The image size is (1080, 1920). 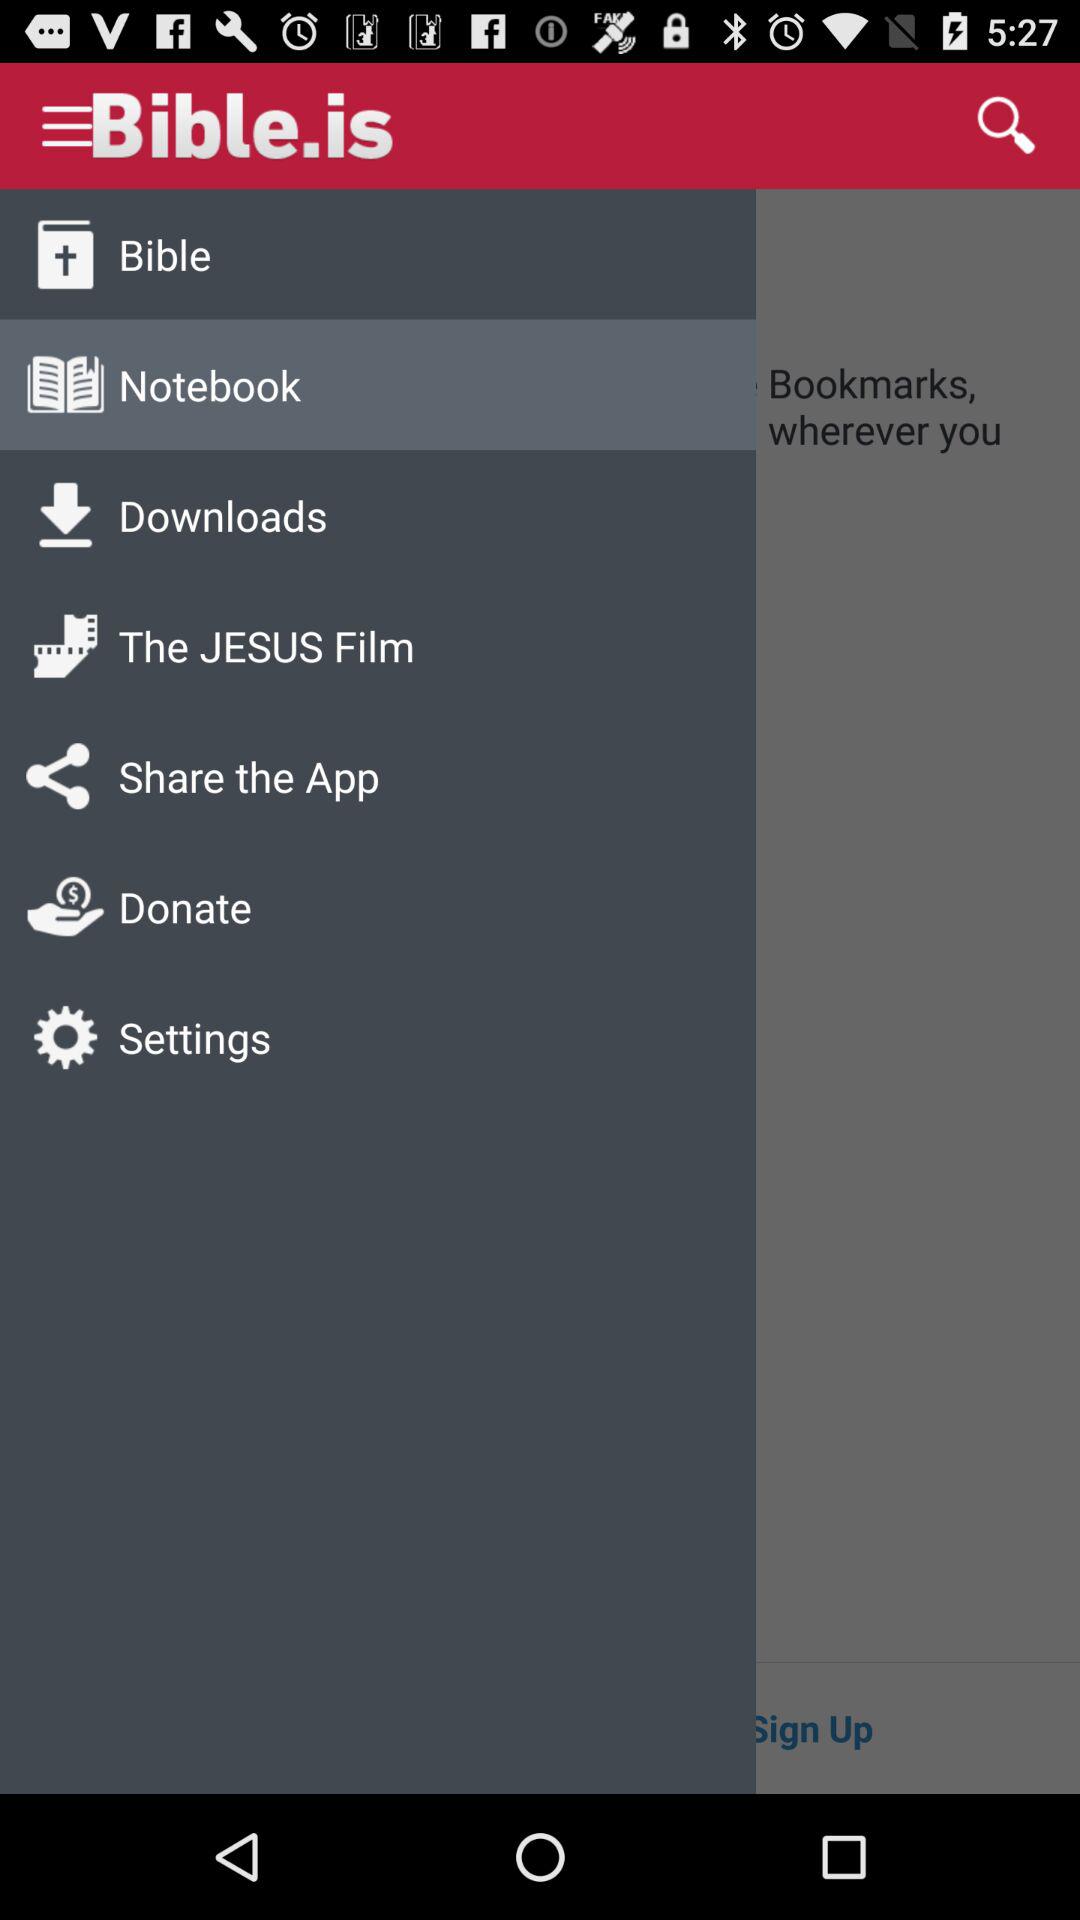 What do you see at coordinates (64, 384) in the screenshot?
I see `click on the icon which is beside notebook` at bounding box center [64, 384].